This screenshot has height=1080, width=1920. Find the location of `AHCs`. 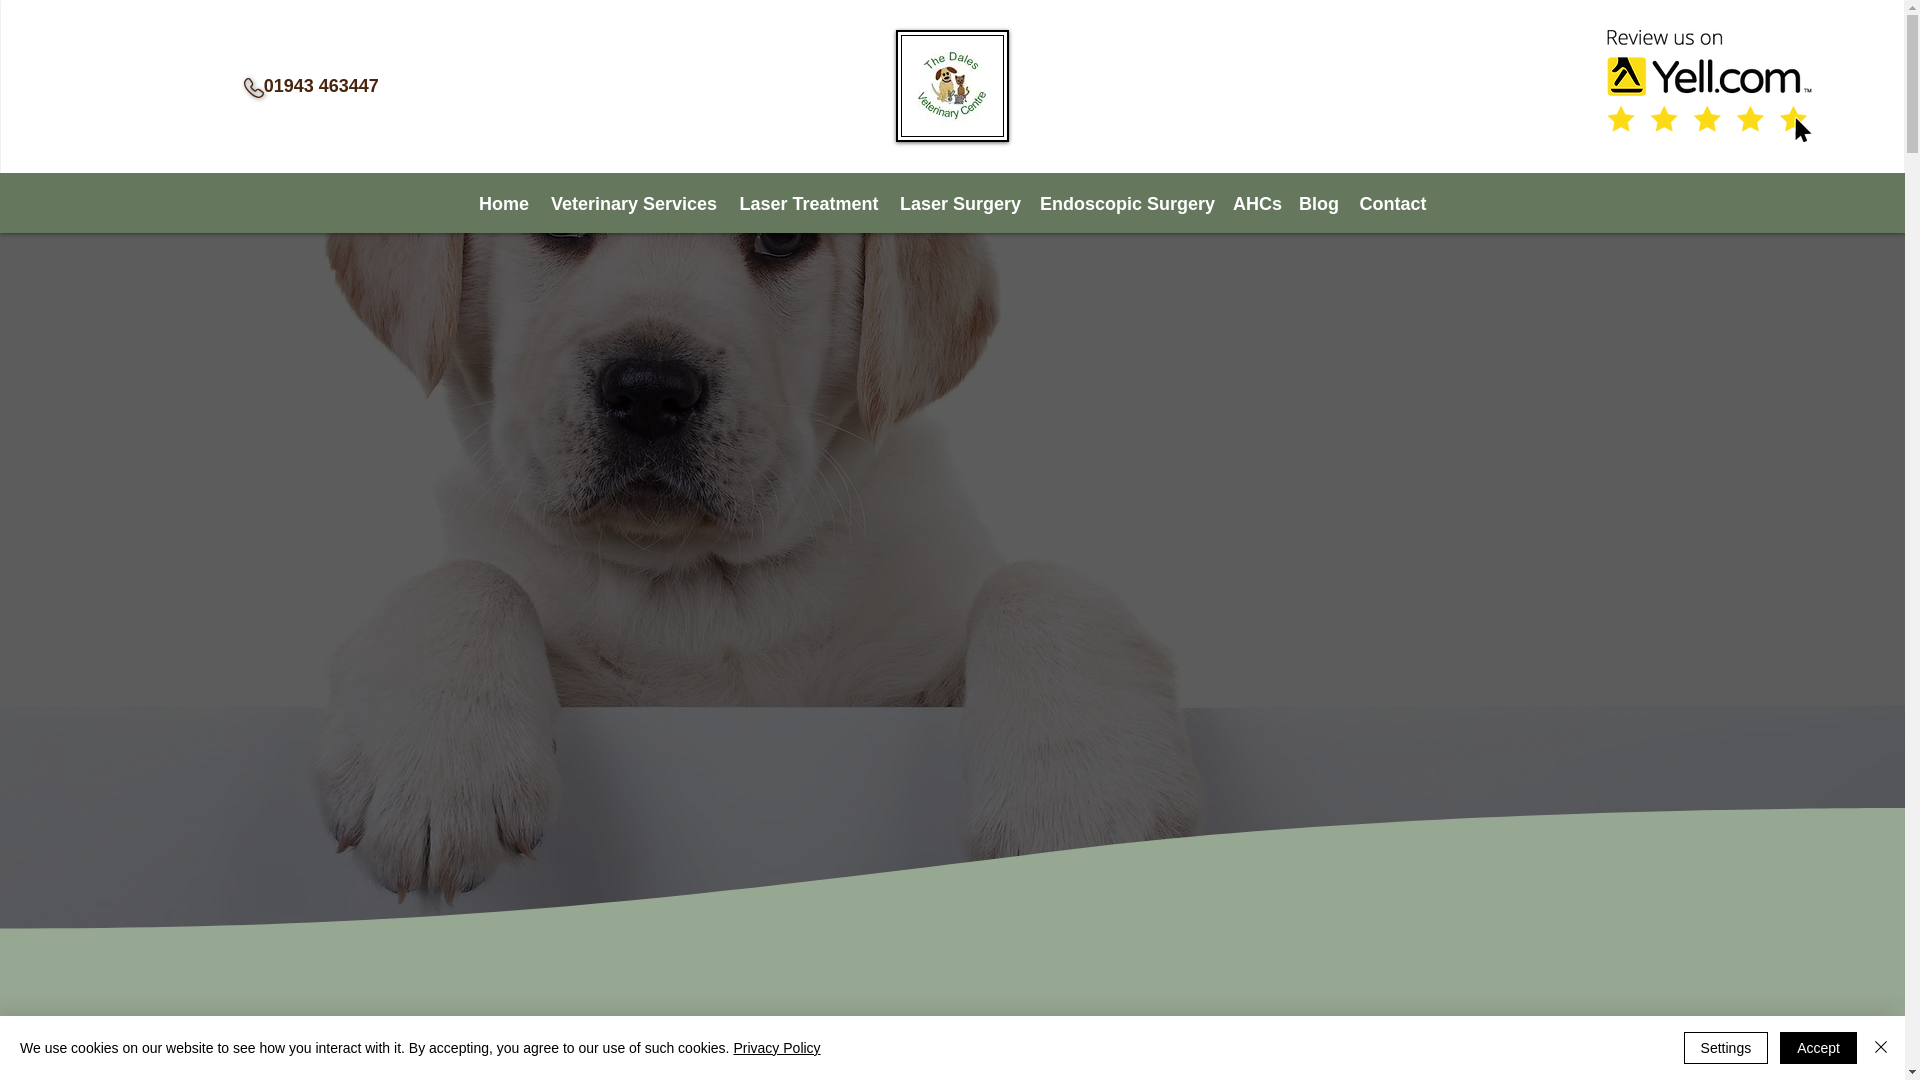

AHCs is located at coordinates (1256, 202).